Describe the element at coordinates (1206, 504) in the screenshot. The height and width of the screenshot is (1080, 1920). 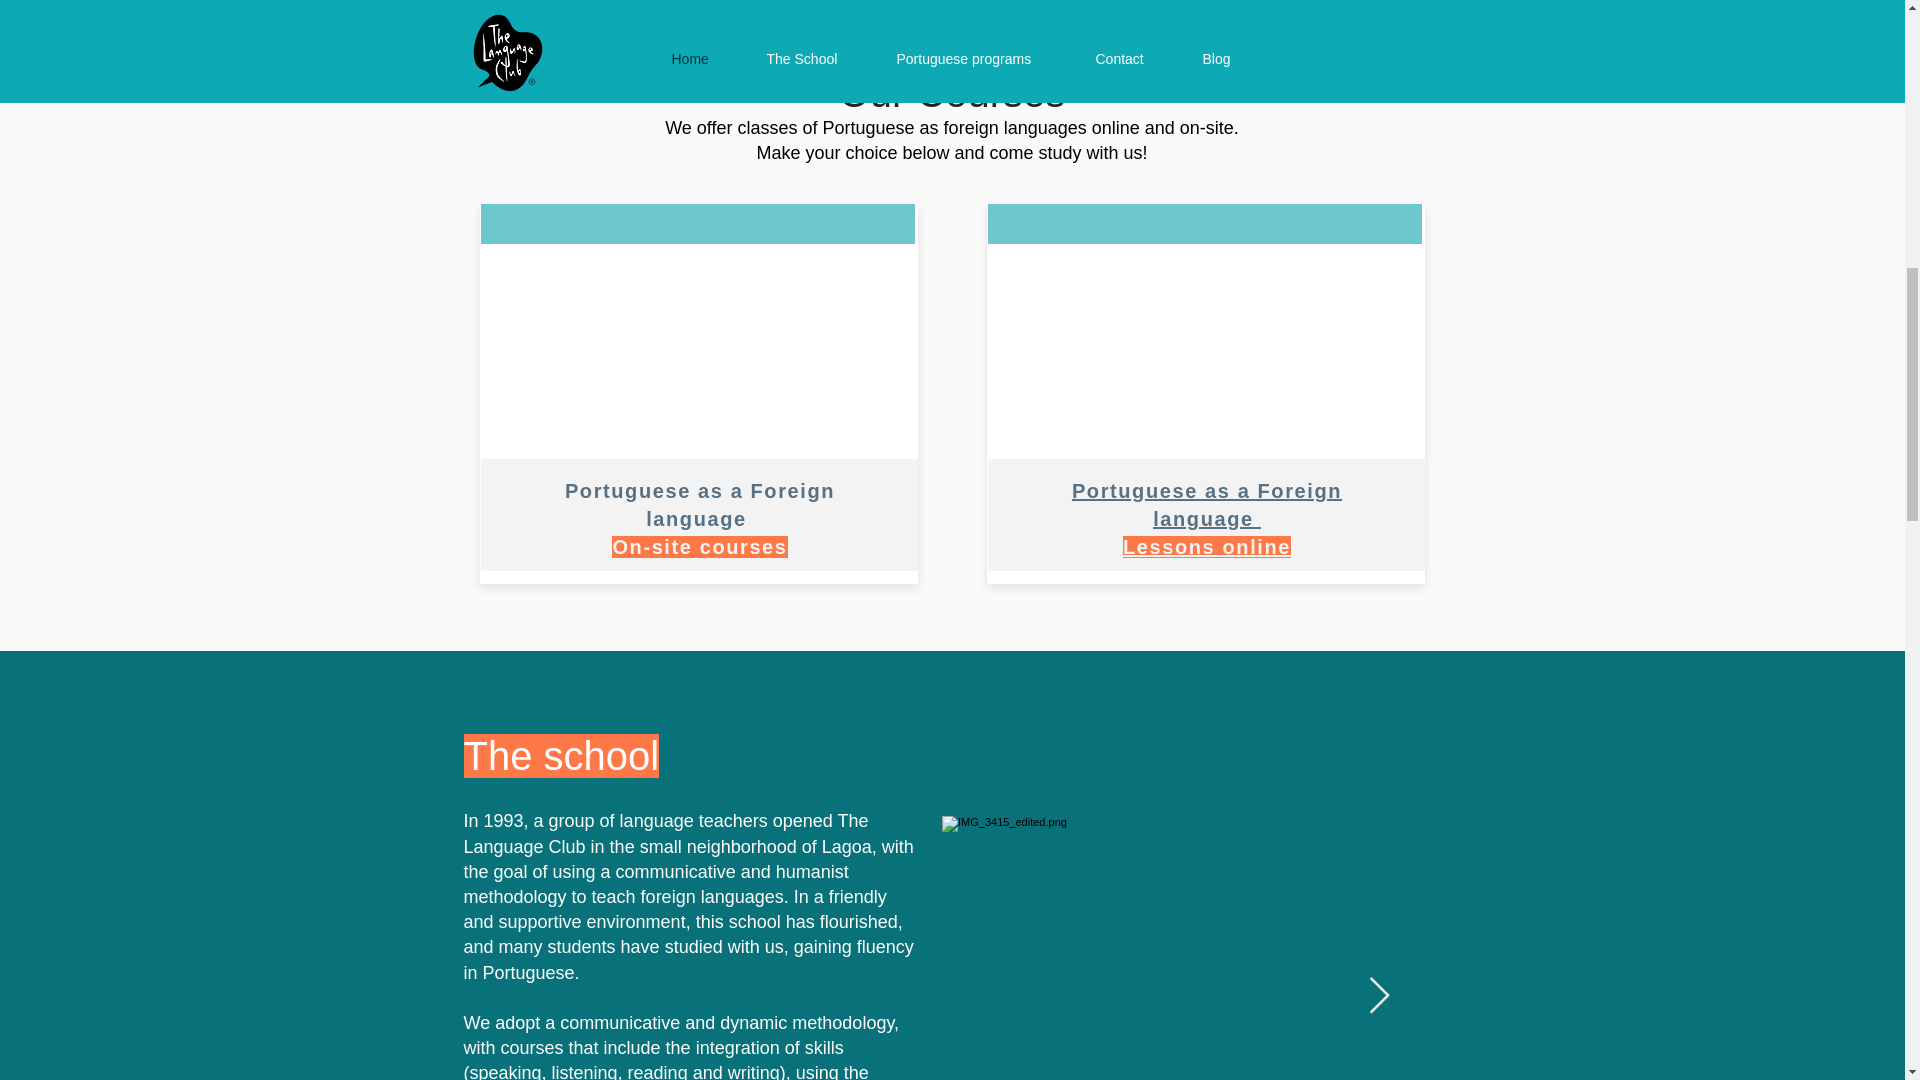
I see `Portuguese as a Foreign language ` at that location.